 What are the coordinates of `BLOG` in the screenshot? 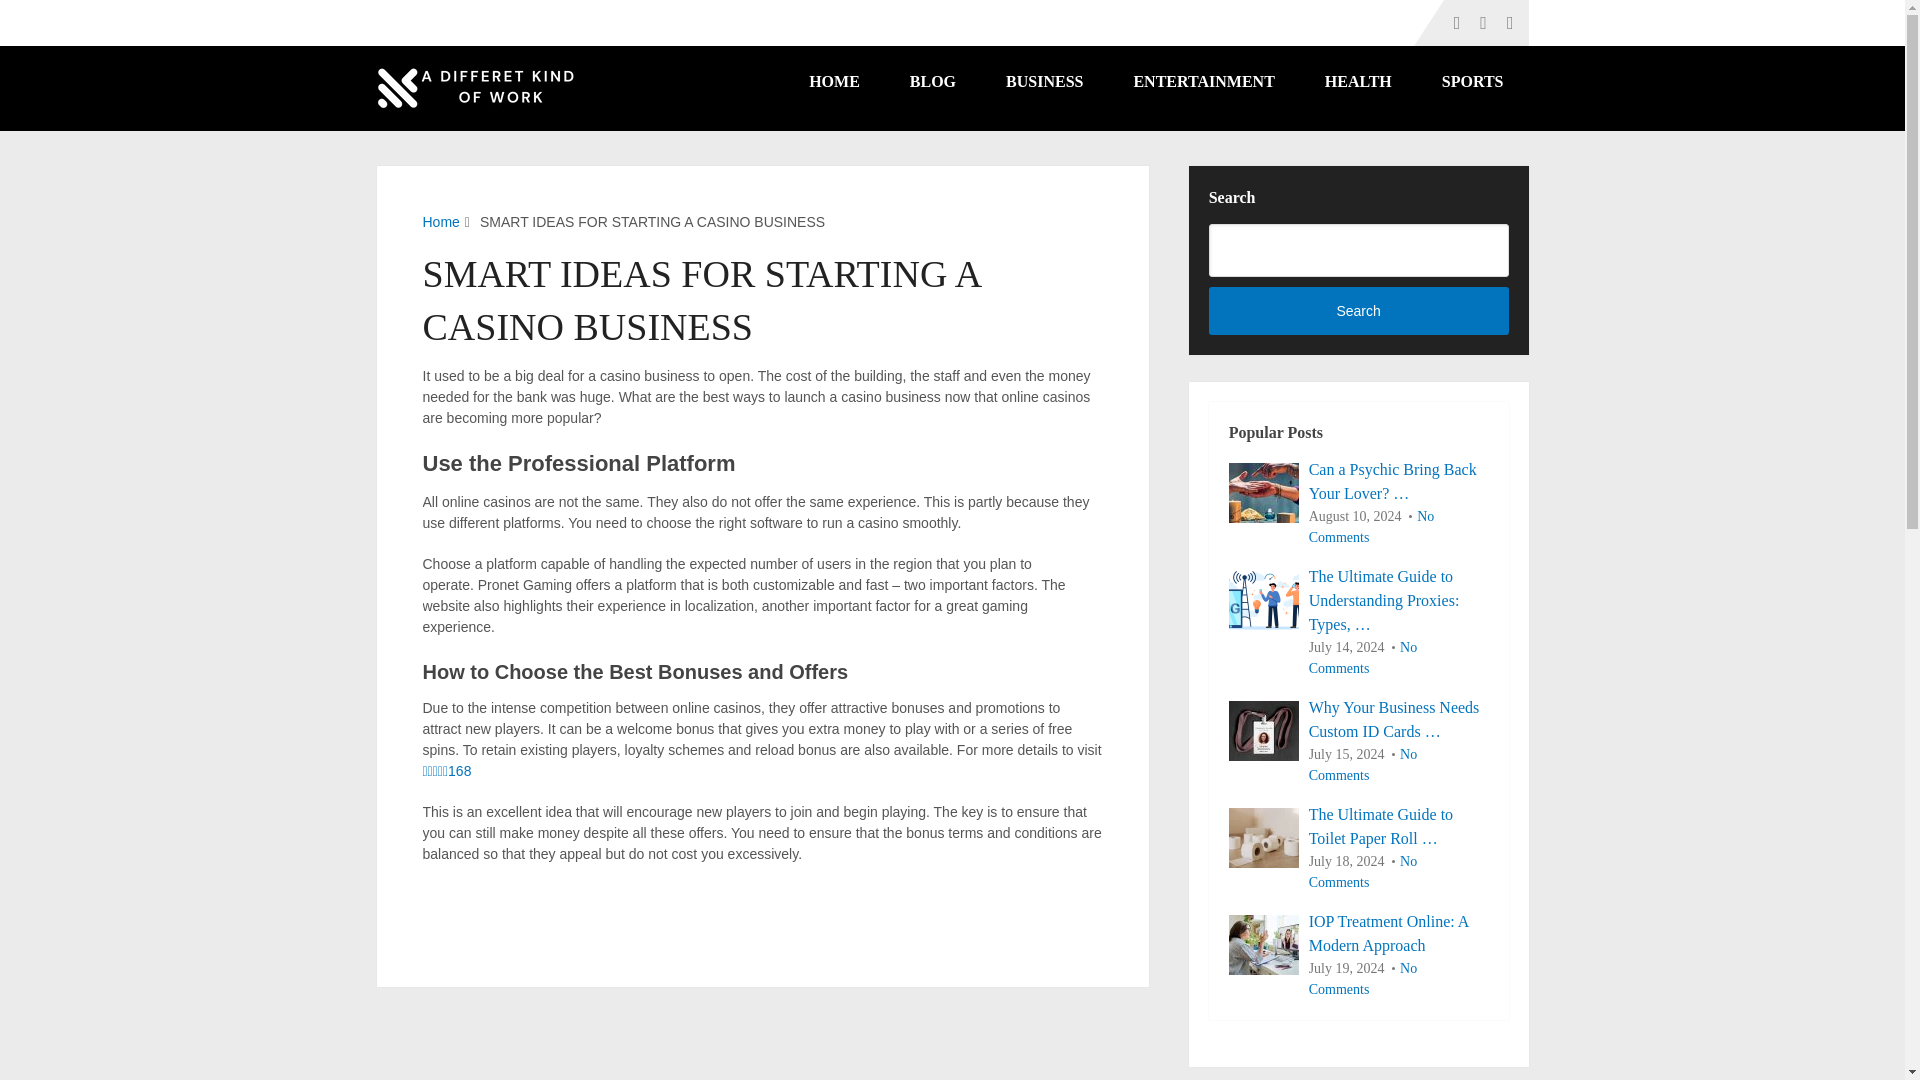 It's located at (933, 82).